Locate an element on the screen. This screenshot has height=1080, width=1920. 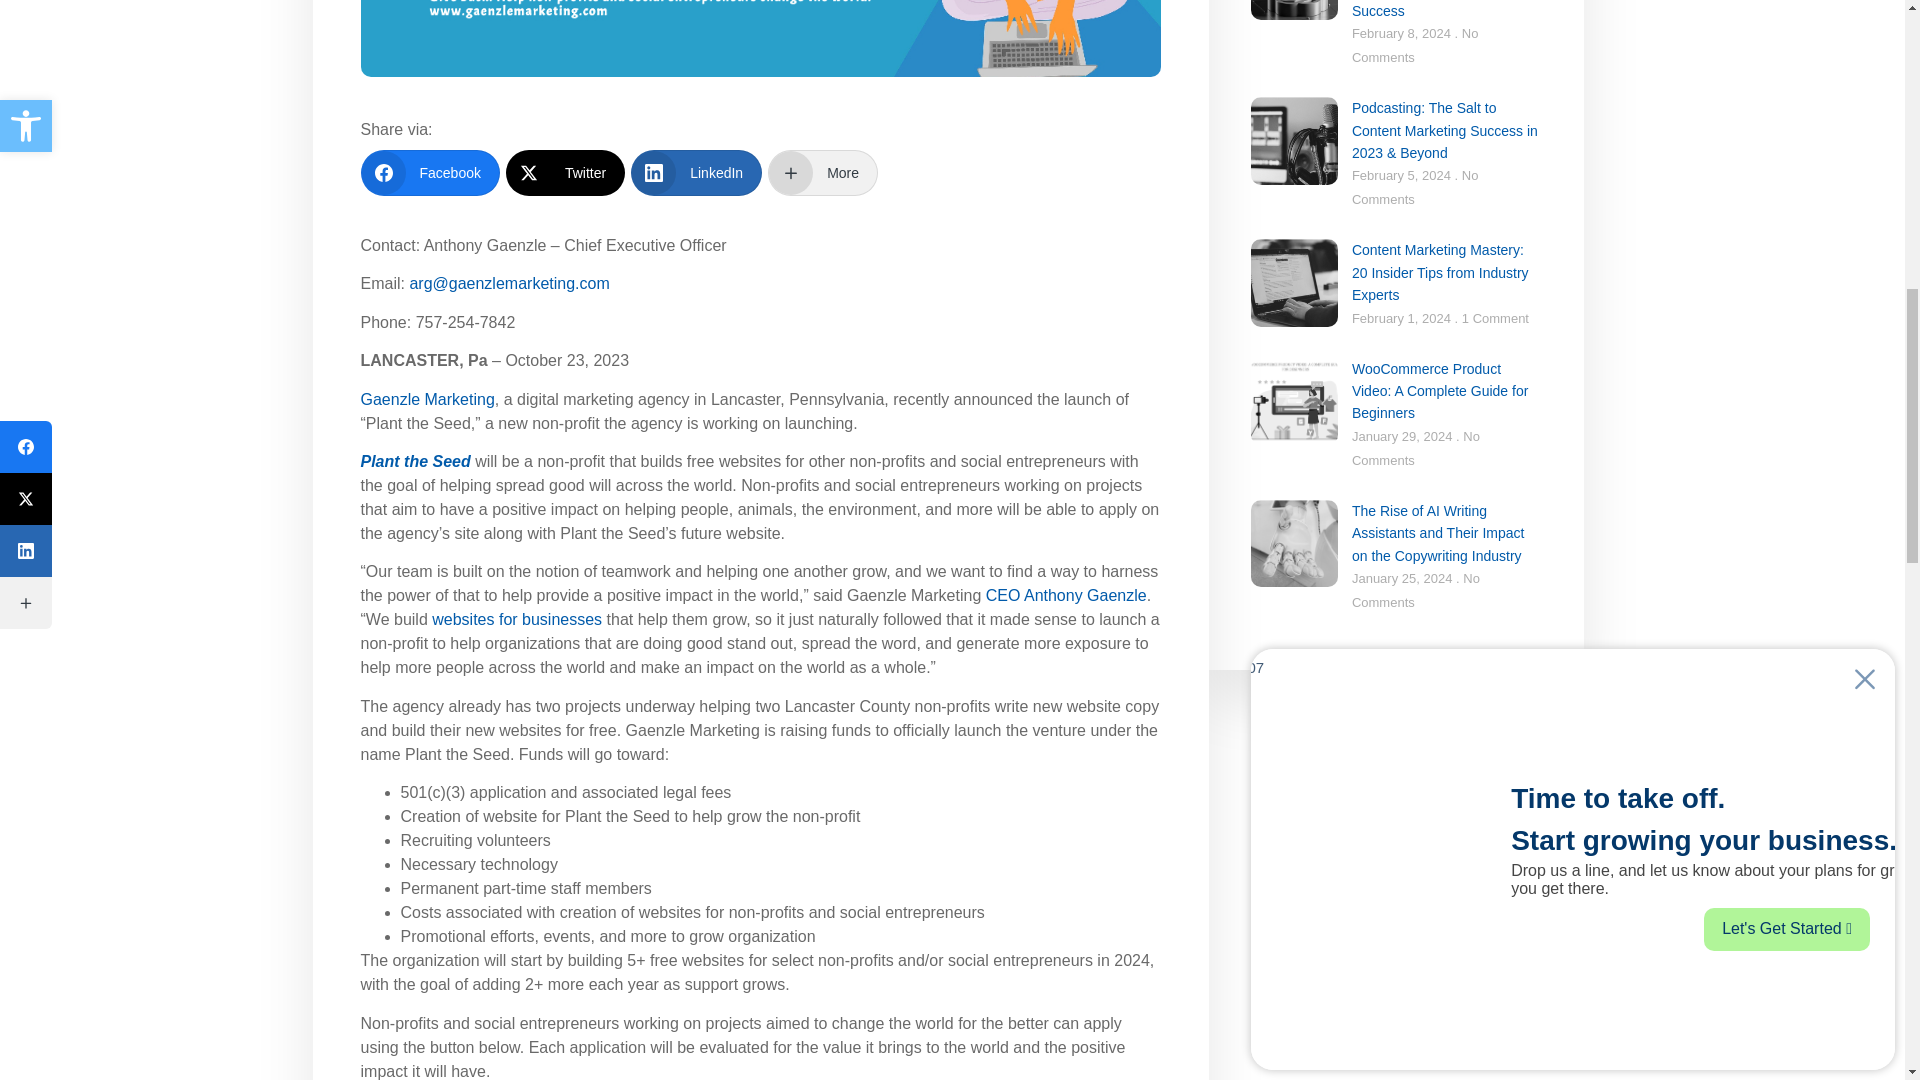
More is located at coordinates (822, 172).